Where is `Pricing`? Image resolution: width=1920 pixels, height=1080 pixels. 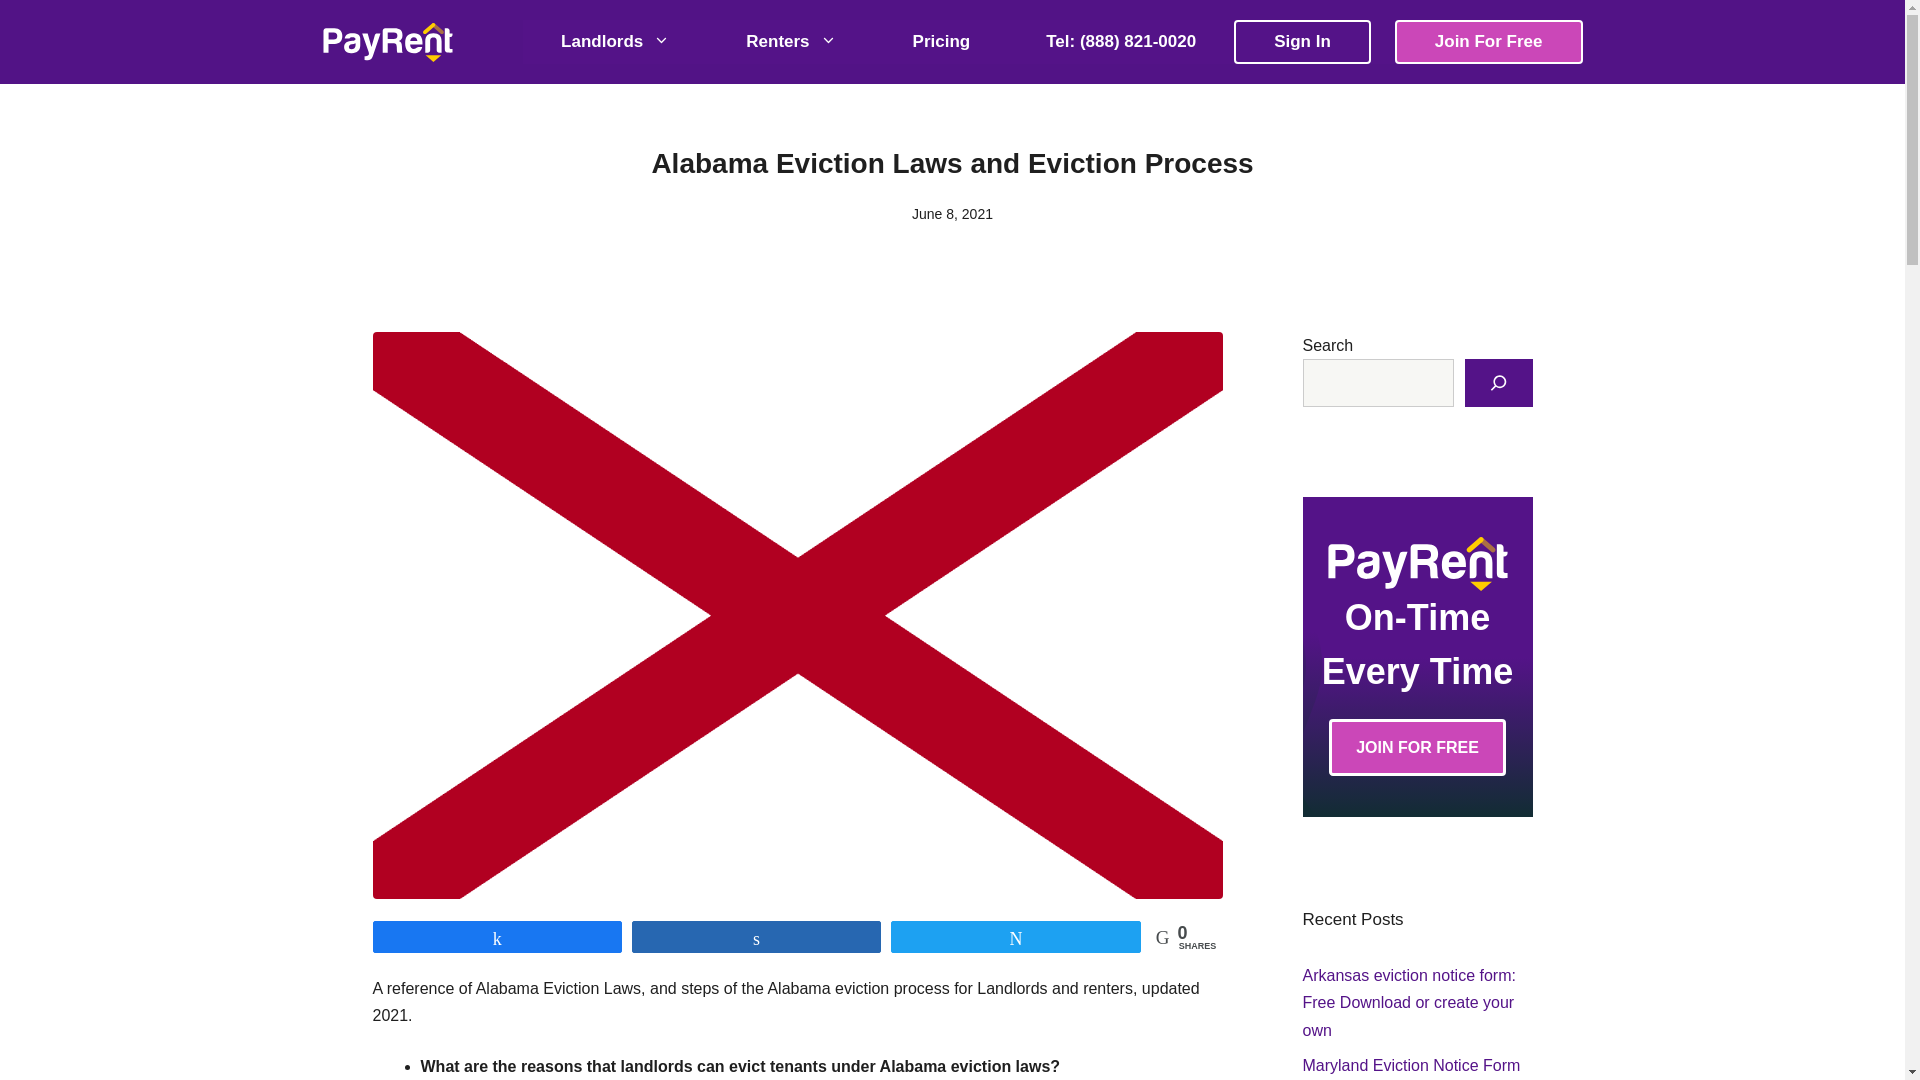
Pricing is located at coordinates (942, 41).